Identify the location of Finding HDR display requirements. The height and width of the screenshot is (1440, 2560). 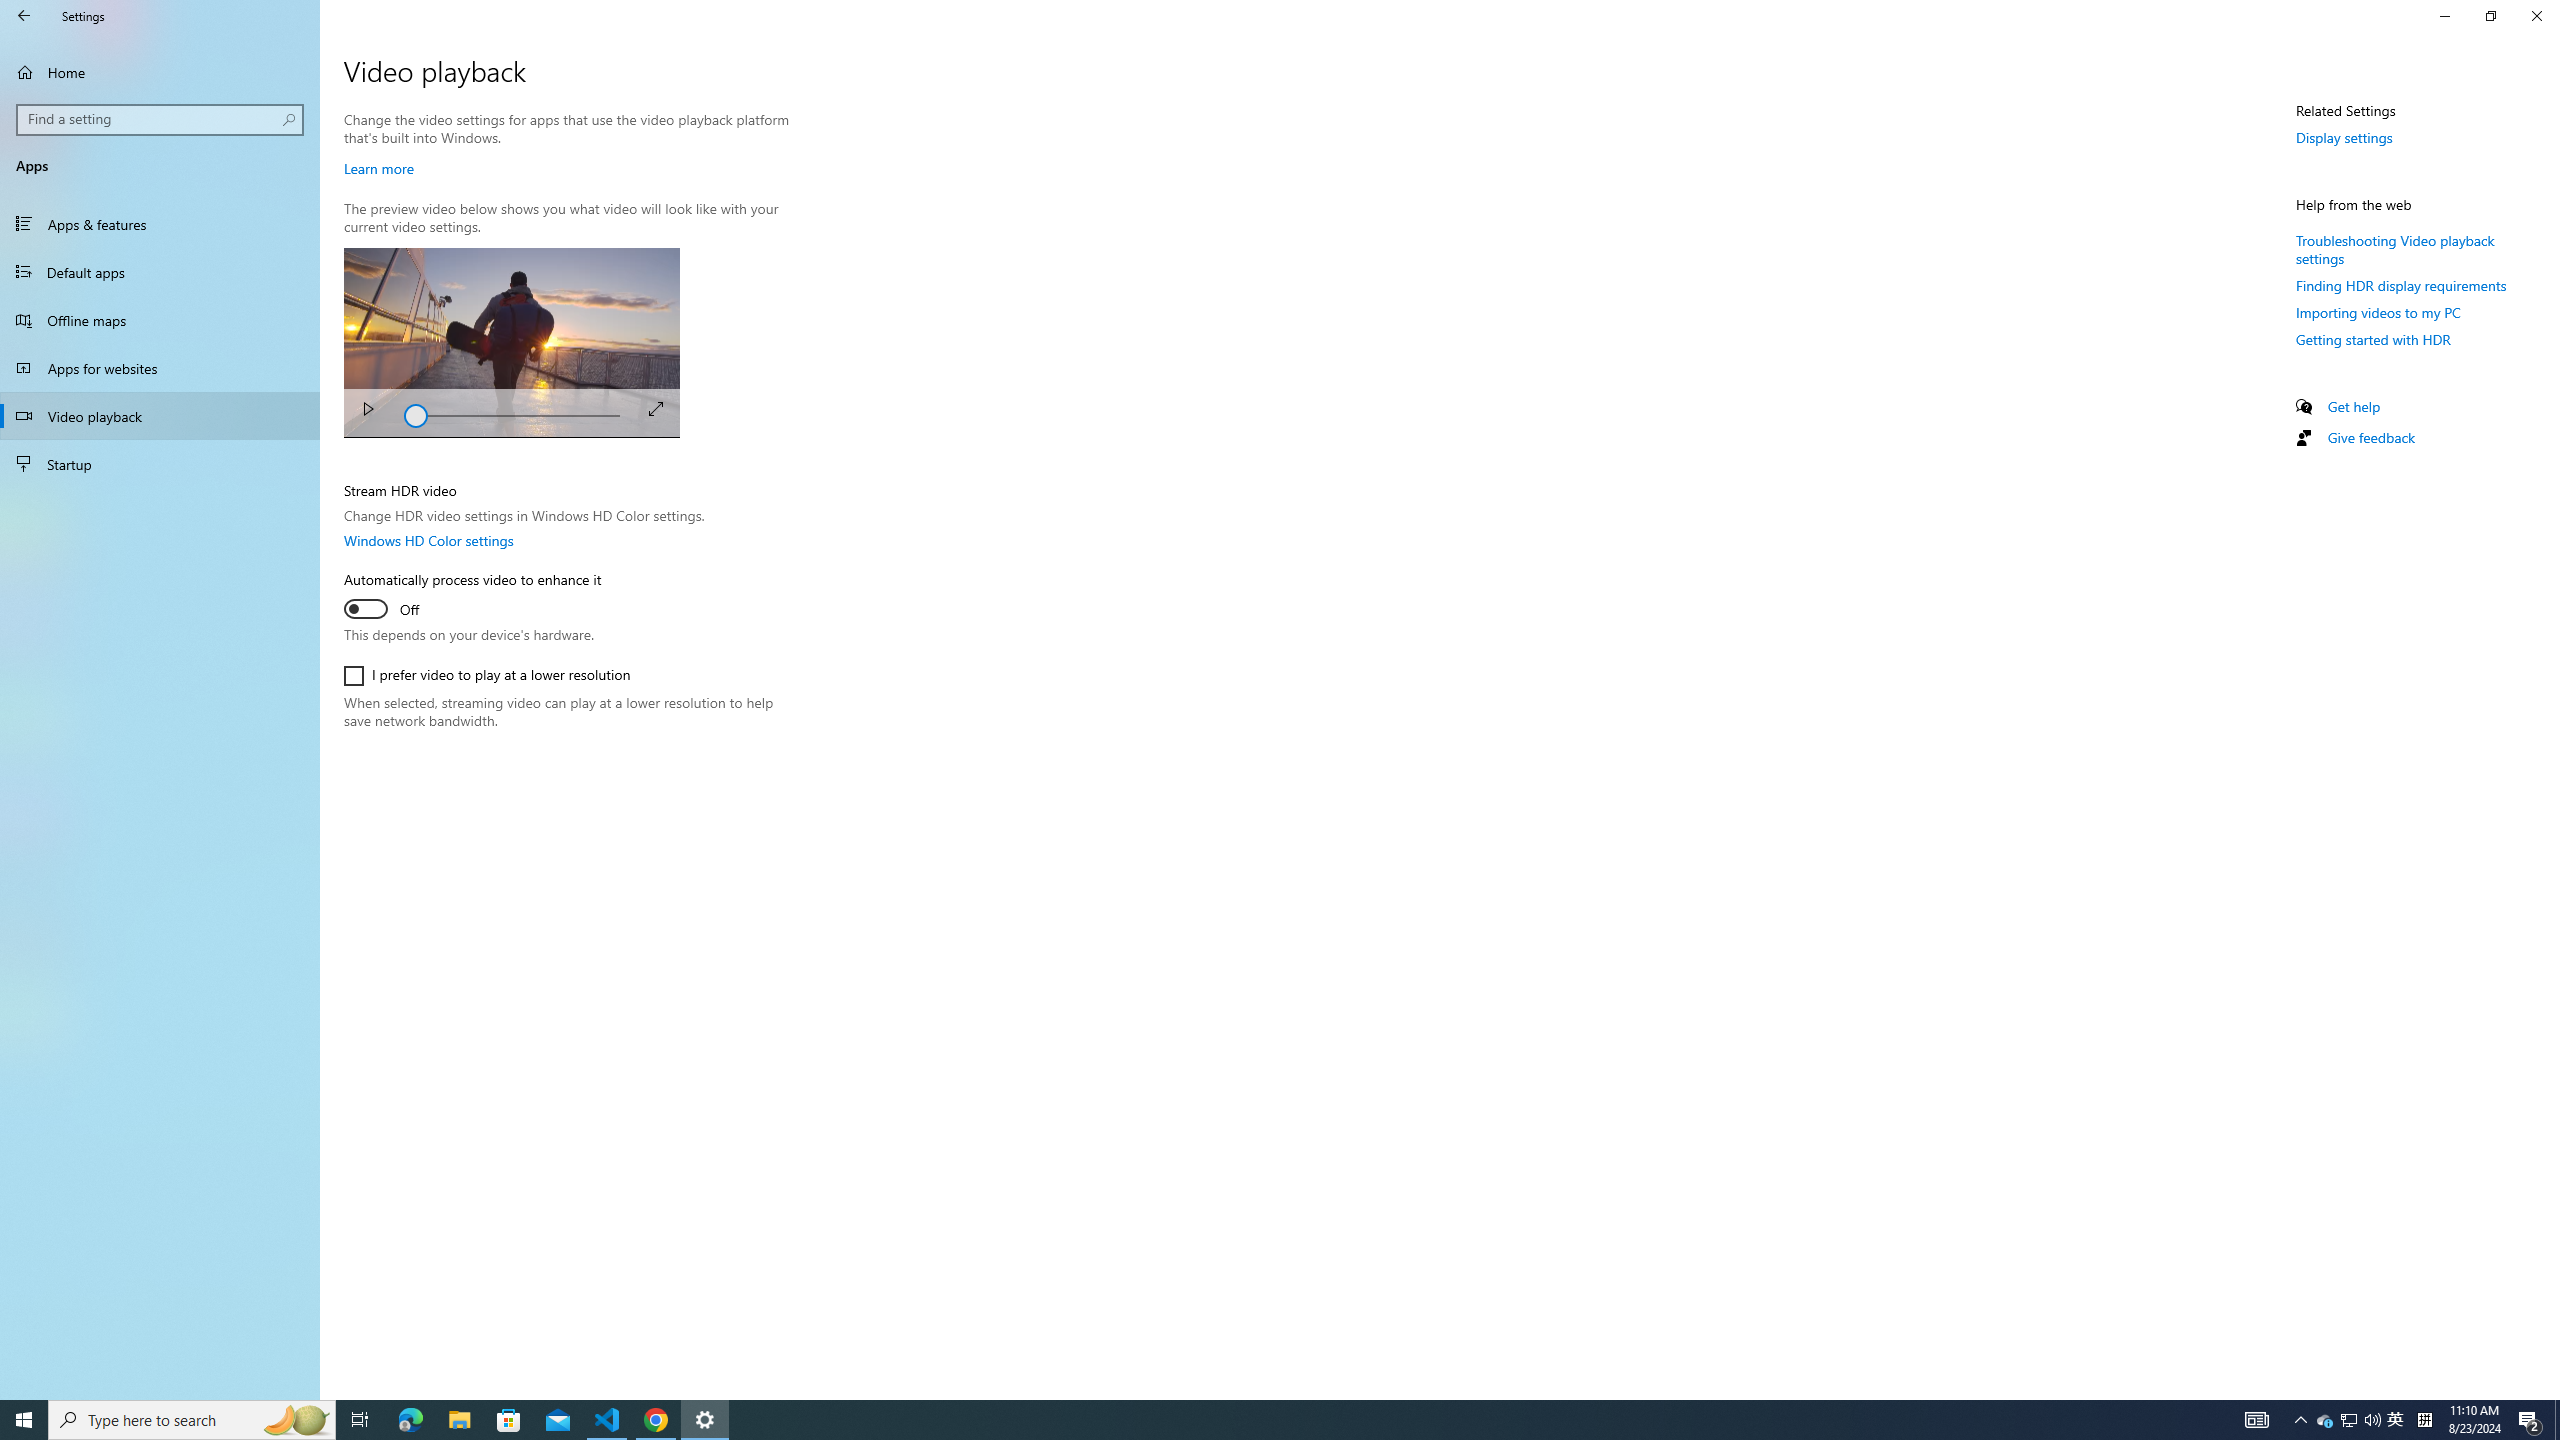
(2401, 286).